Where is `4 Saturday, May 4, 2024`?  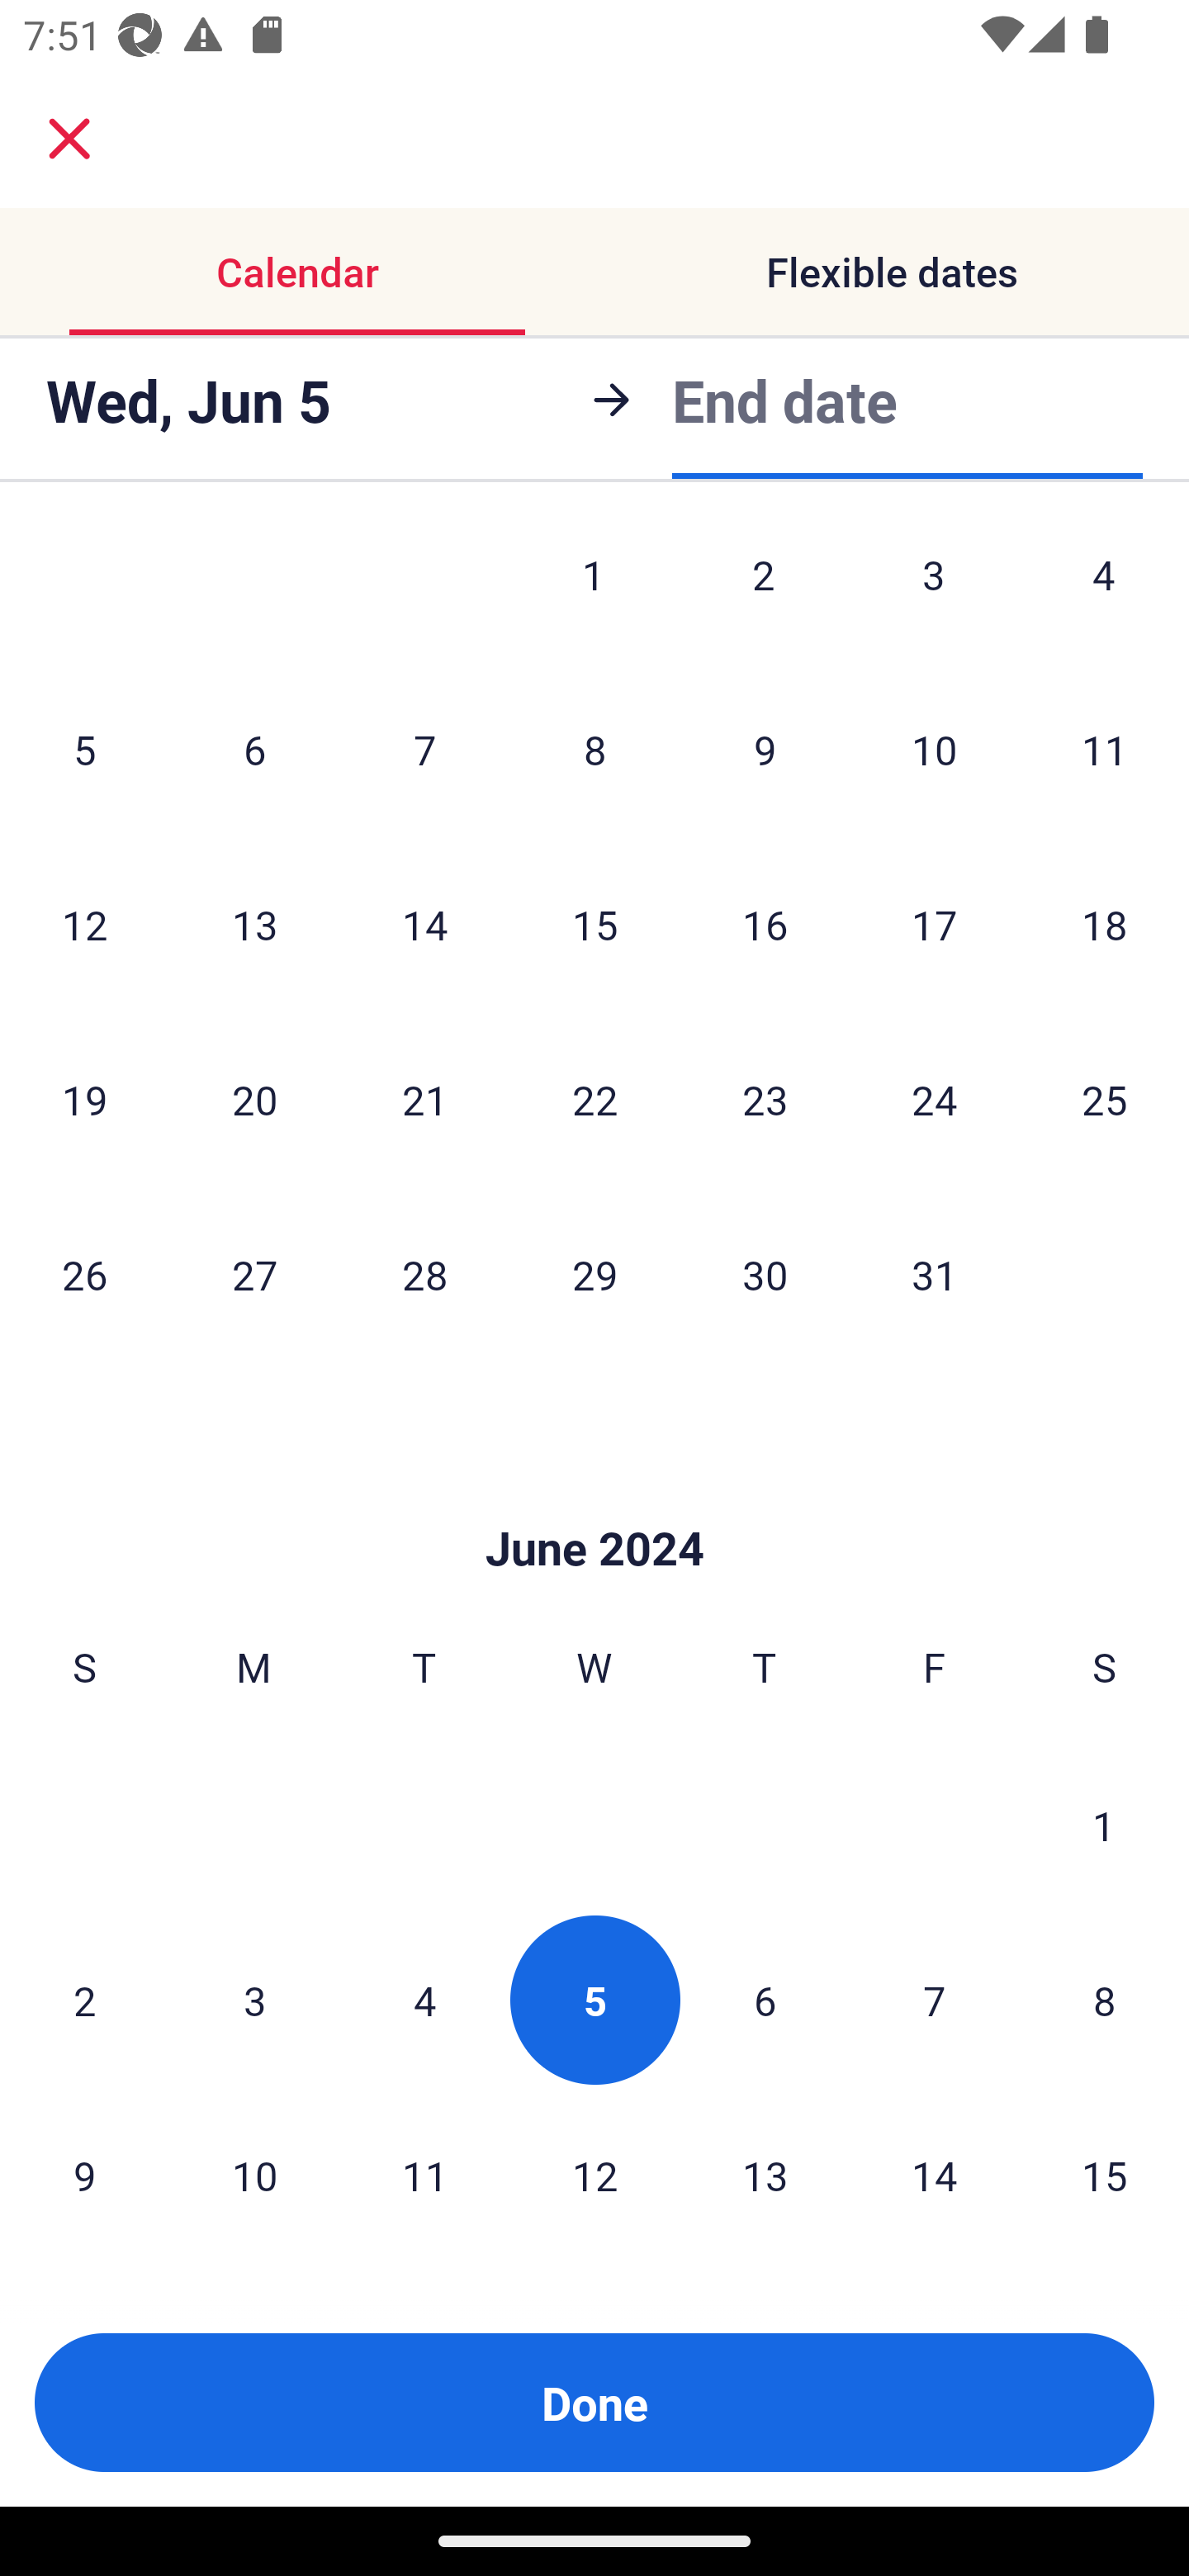
4 Saturday, May 4, 2024 is located at coordinates (1104, 593).